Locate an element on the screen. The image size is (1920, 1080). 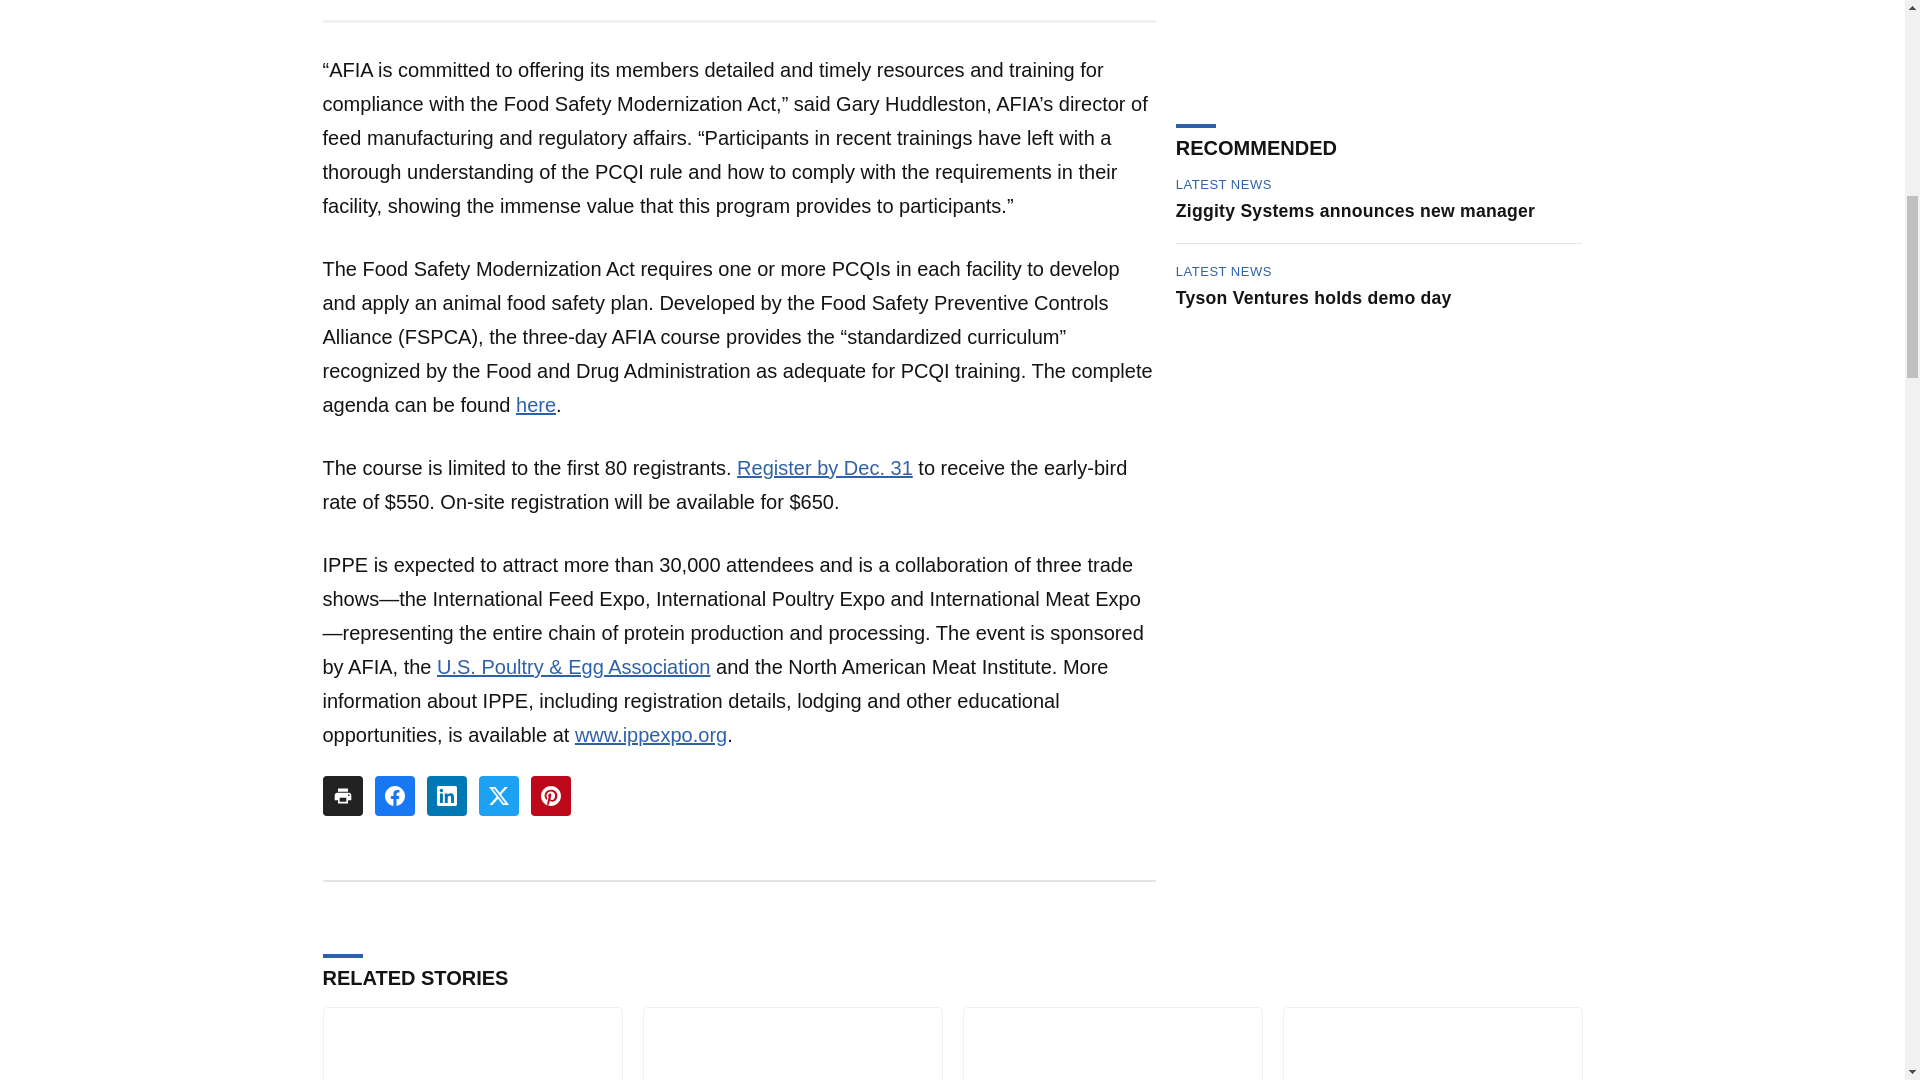
Share To linkedin is located at coordinates (446, 796).